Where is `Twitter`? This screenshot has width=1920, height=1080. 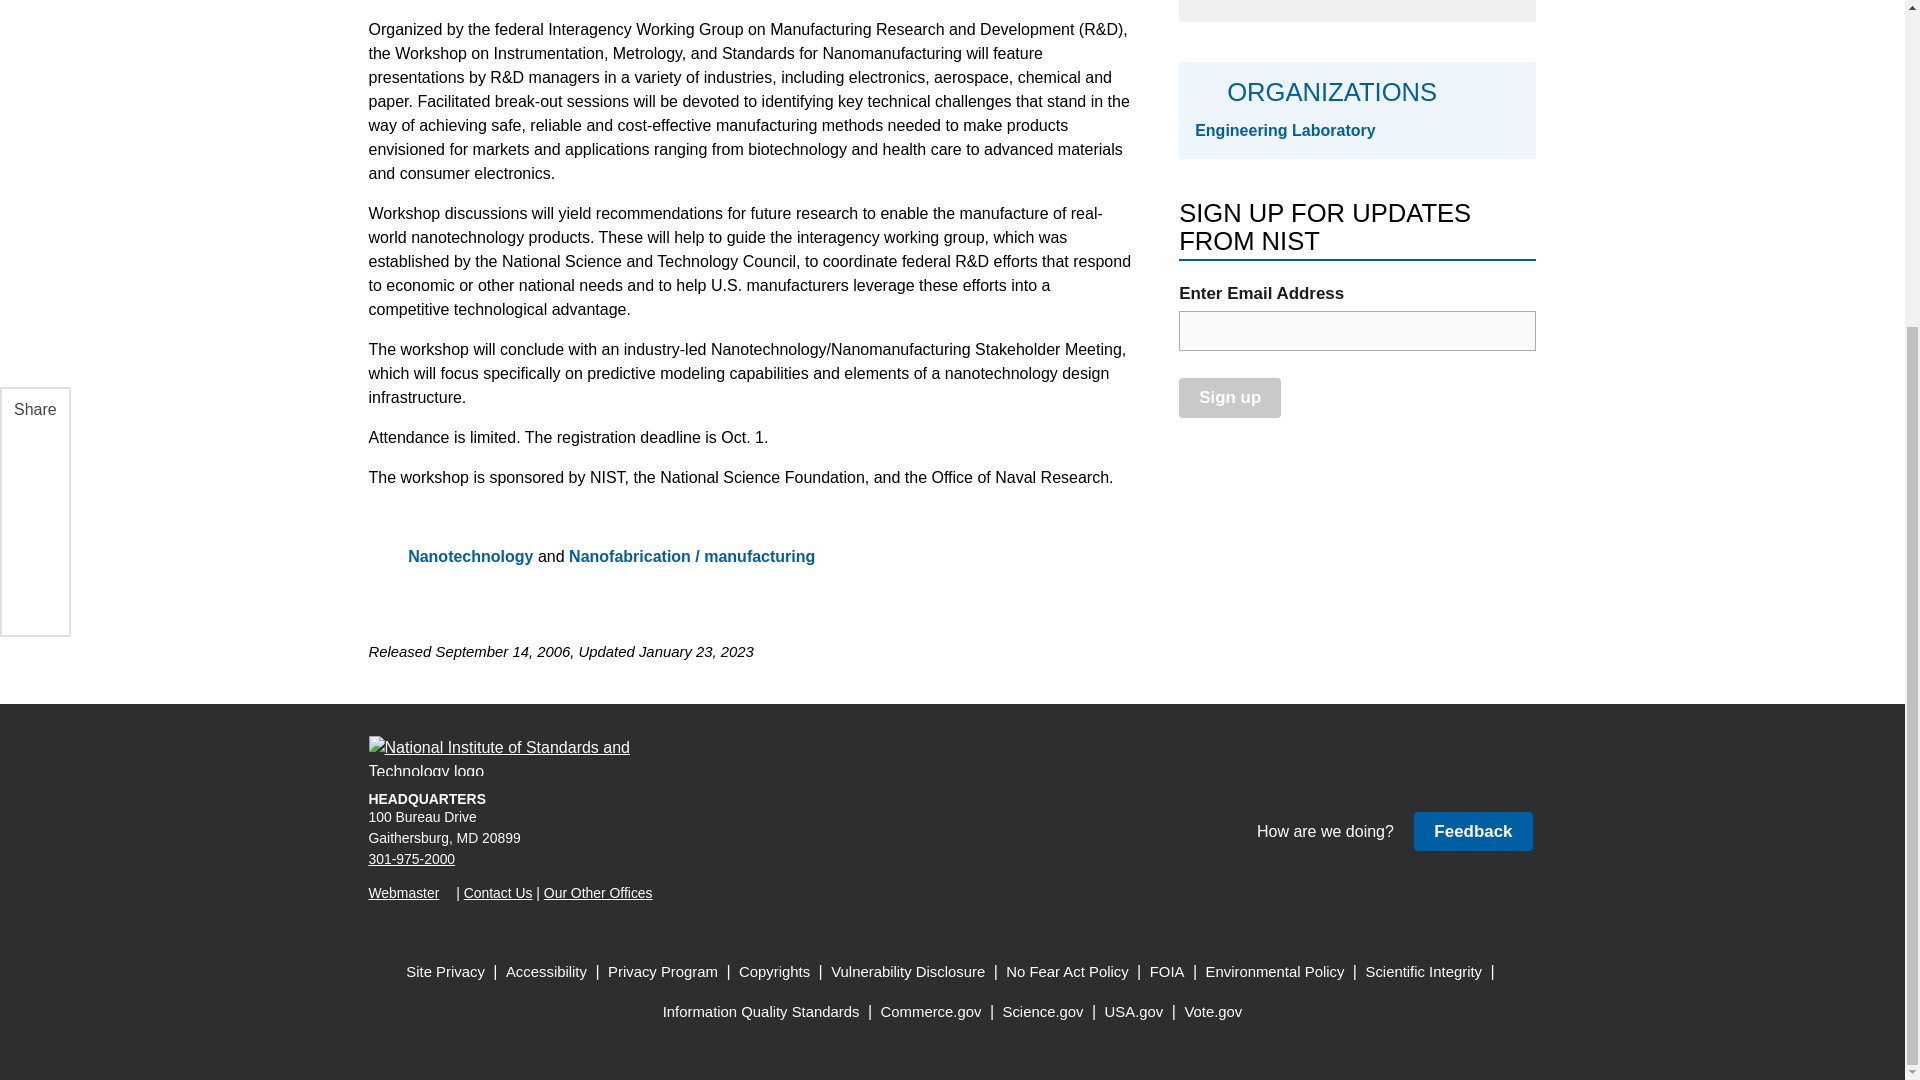 Twitter is located at coordinates (33, 92).